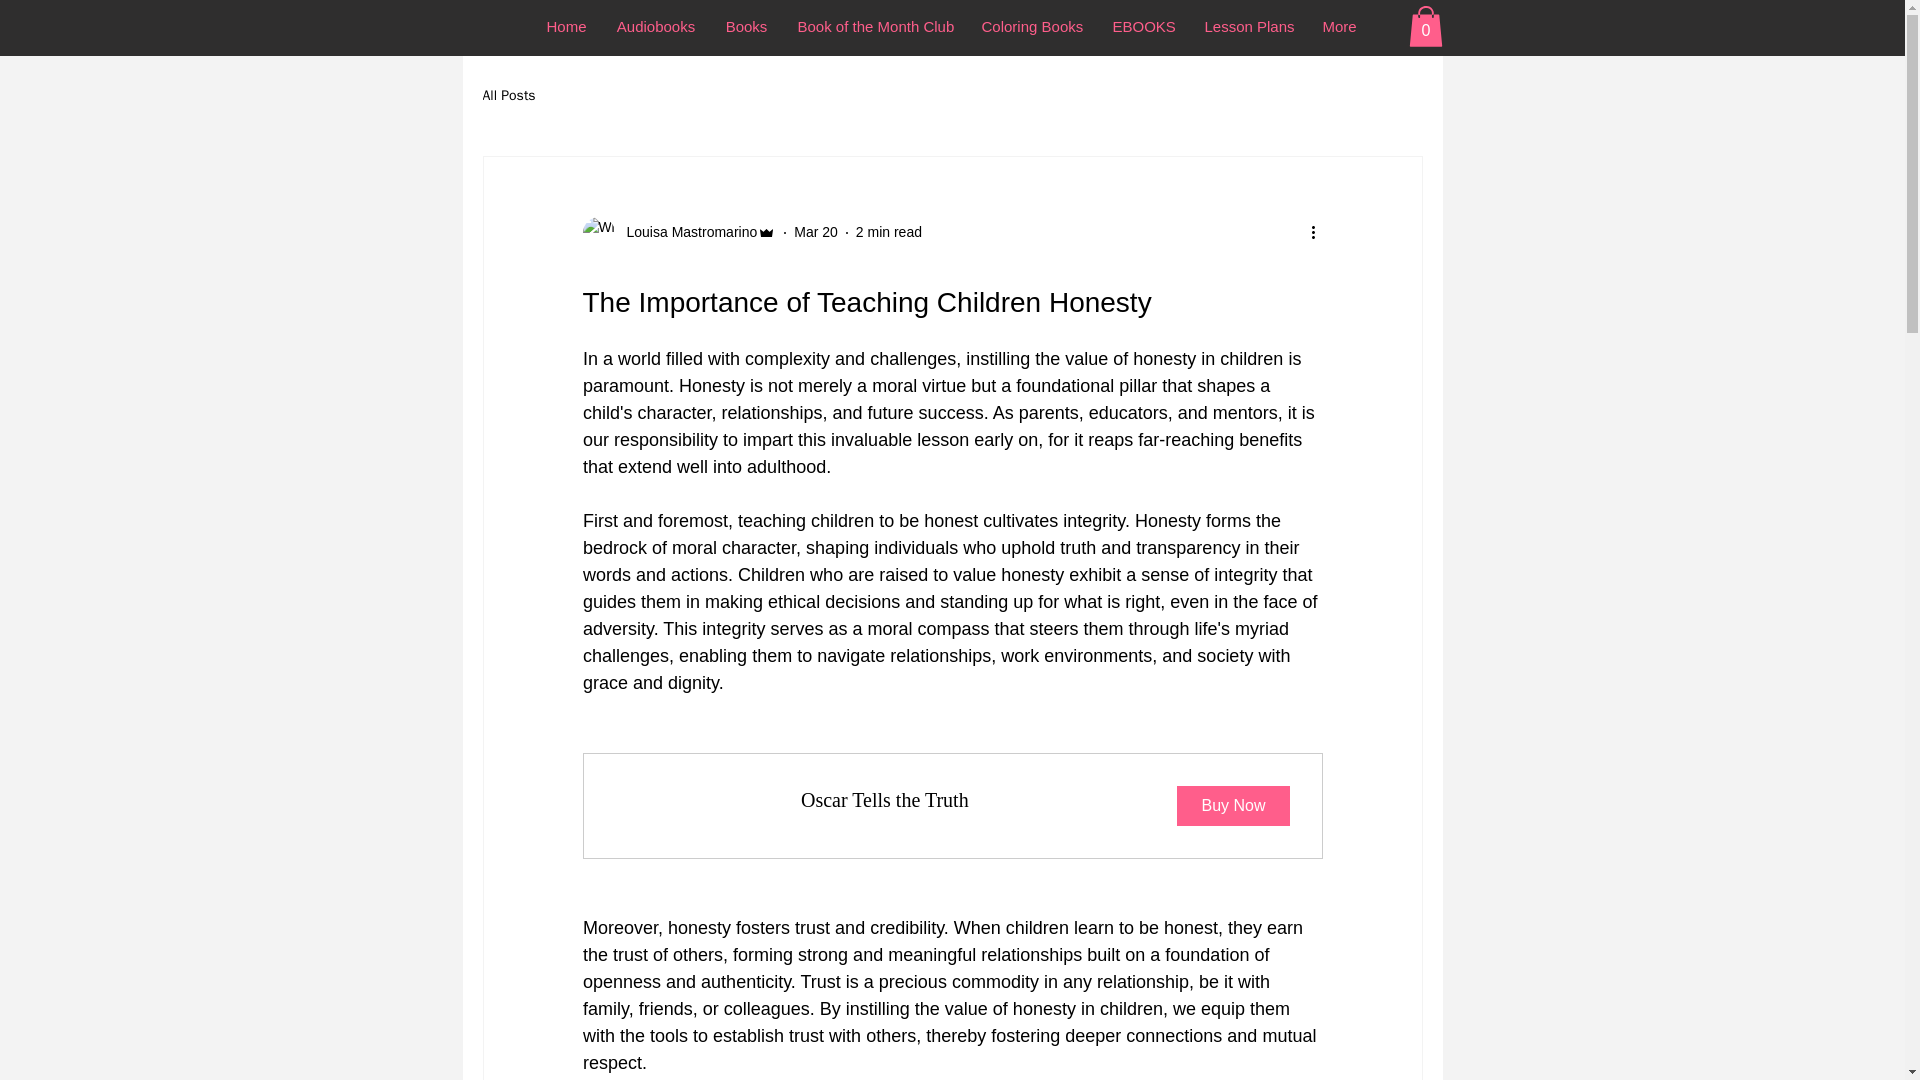  Describe the element at coordinates (1030, 26) in the screenshot. I see `Coloring Books` at that location.